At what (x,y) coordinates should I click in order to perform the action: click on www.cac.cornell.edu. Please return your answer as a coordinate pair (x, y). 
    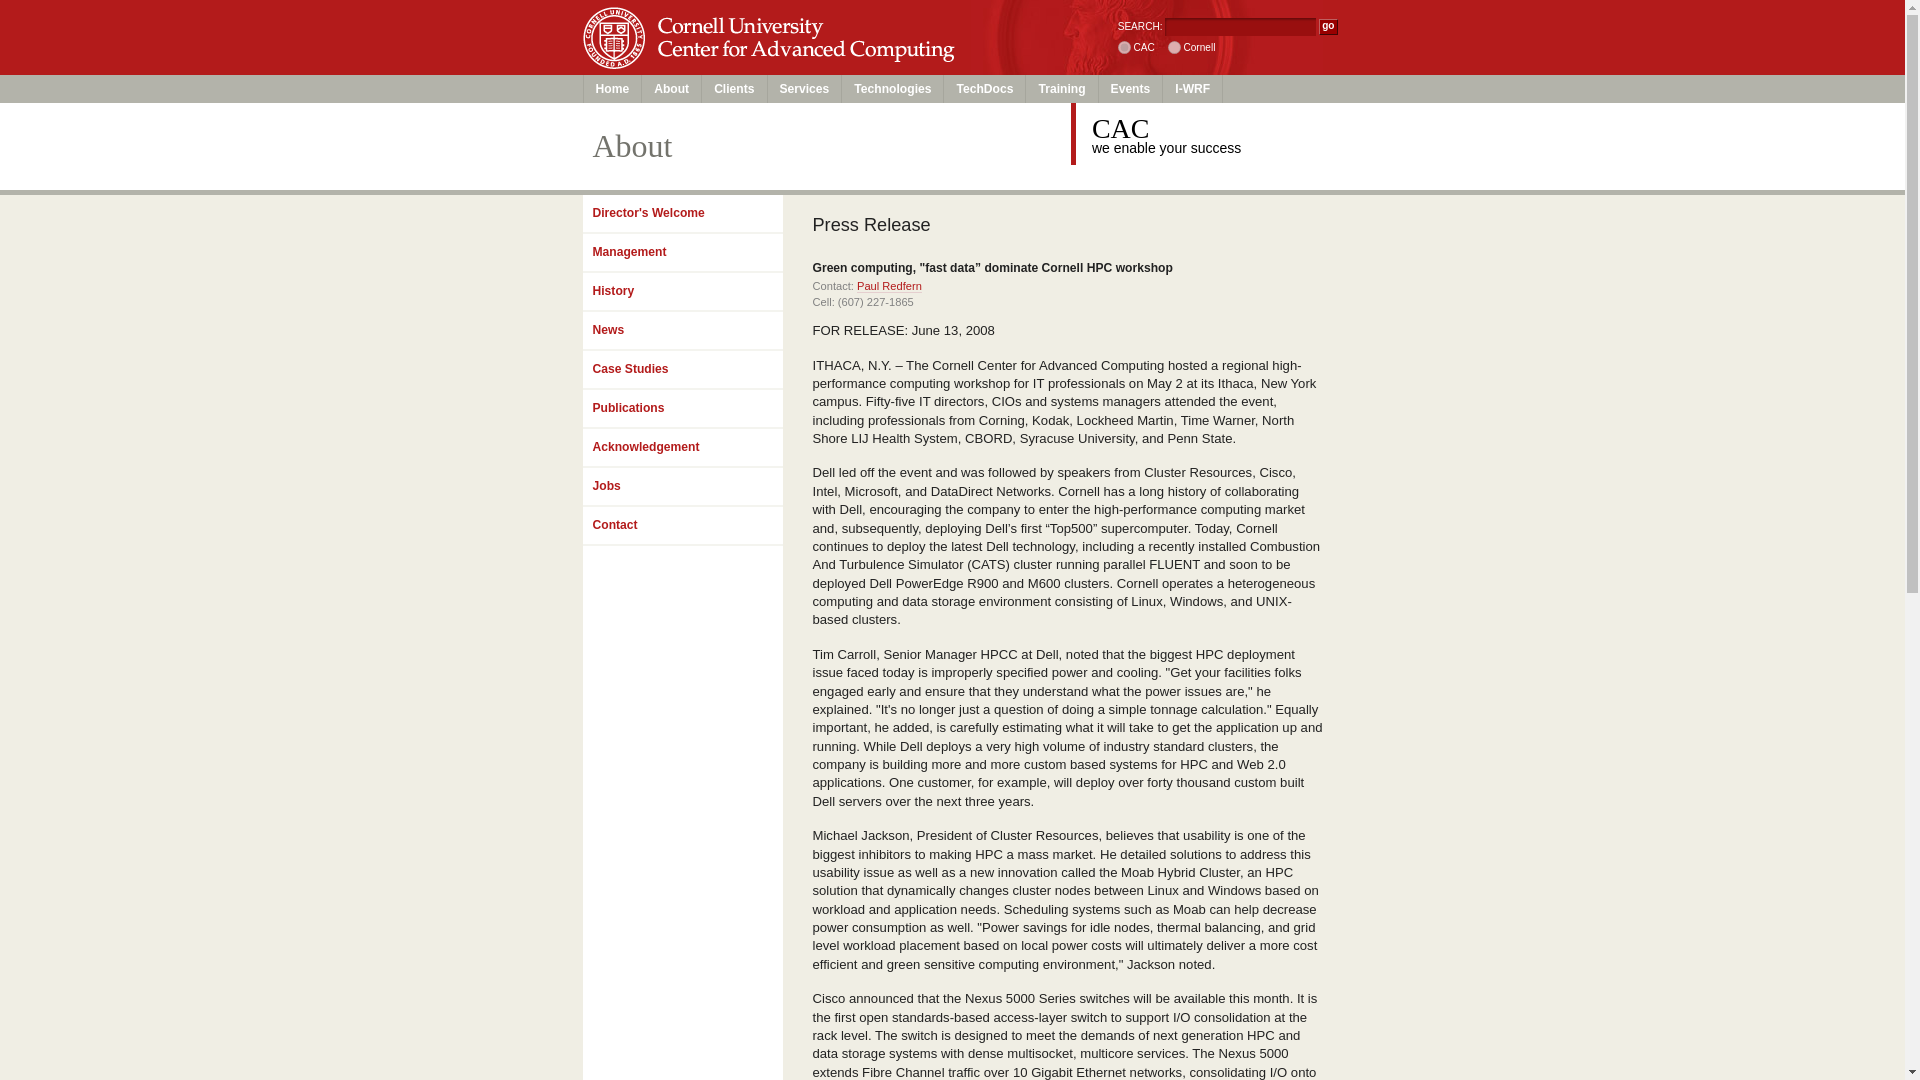
    Looking at the image, I should click on (1124, 48).